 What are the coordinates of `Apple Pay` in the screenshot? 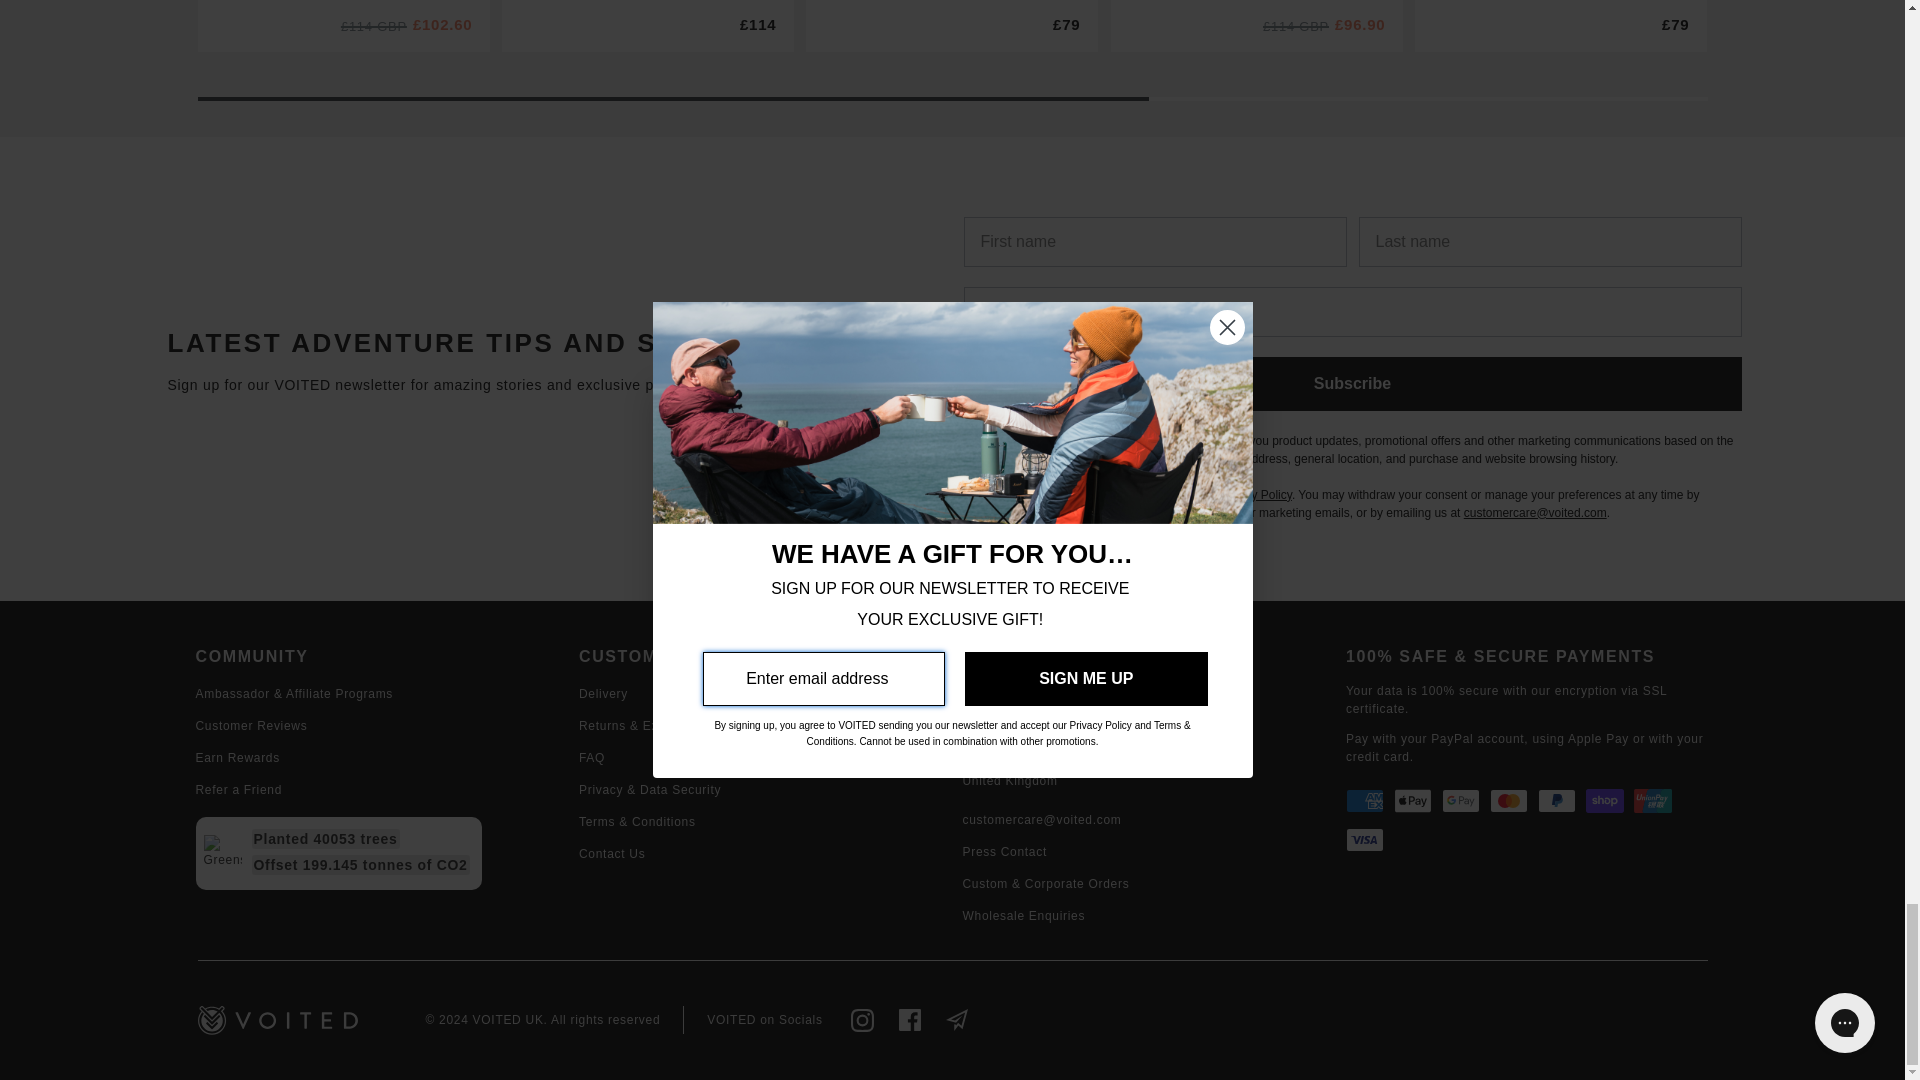 It's located at (1412, 801).